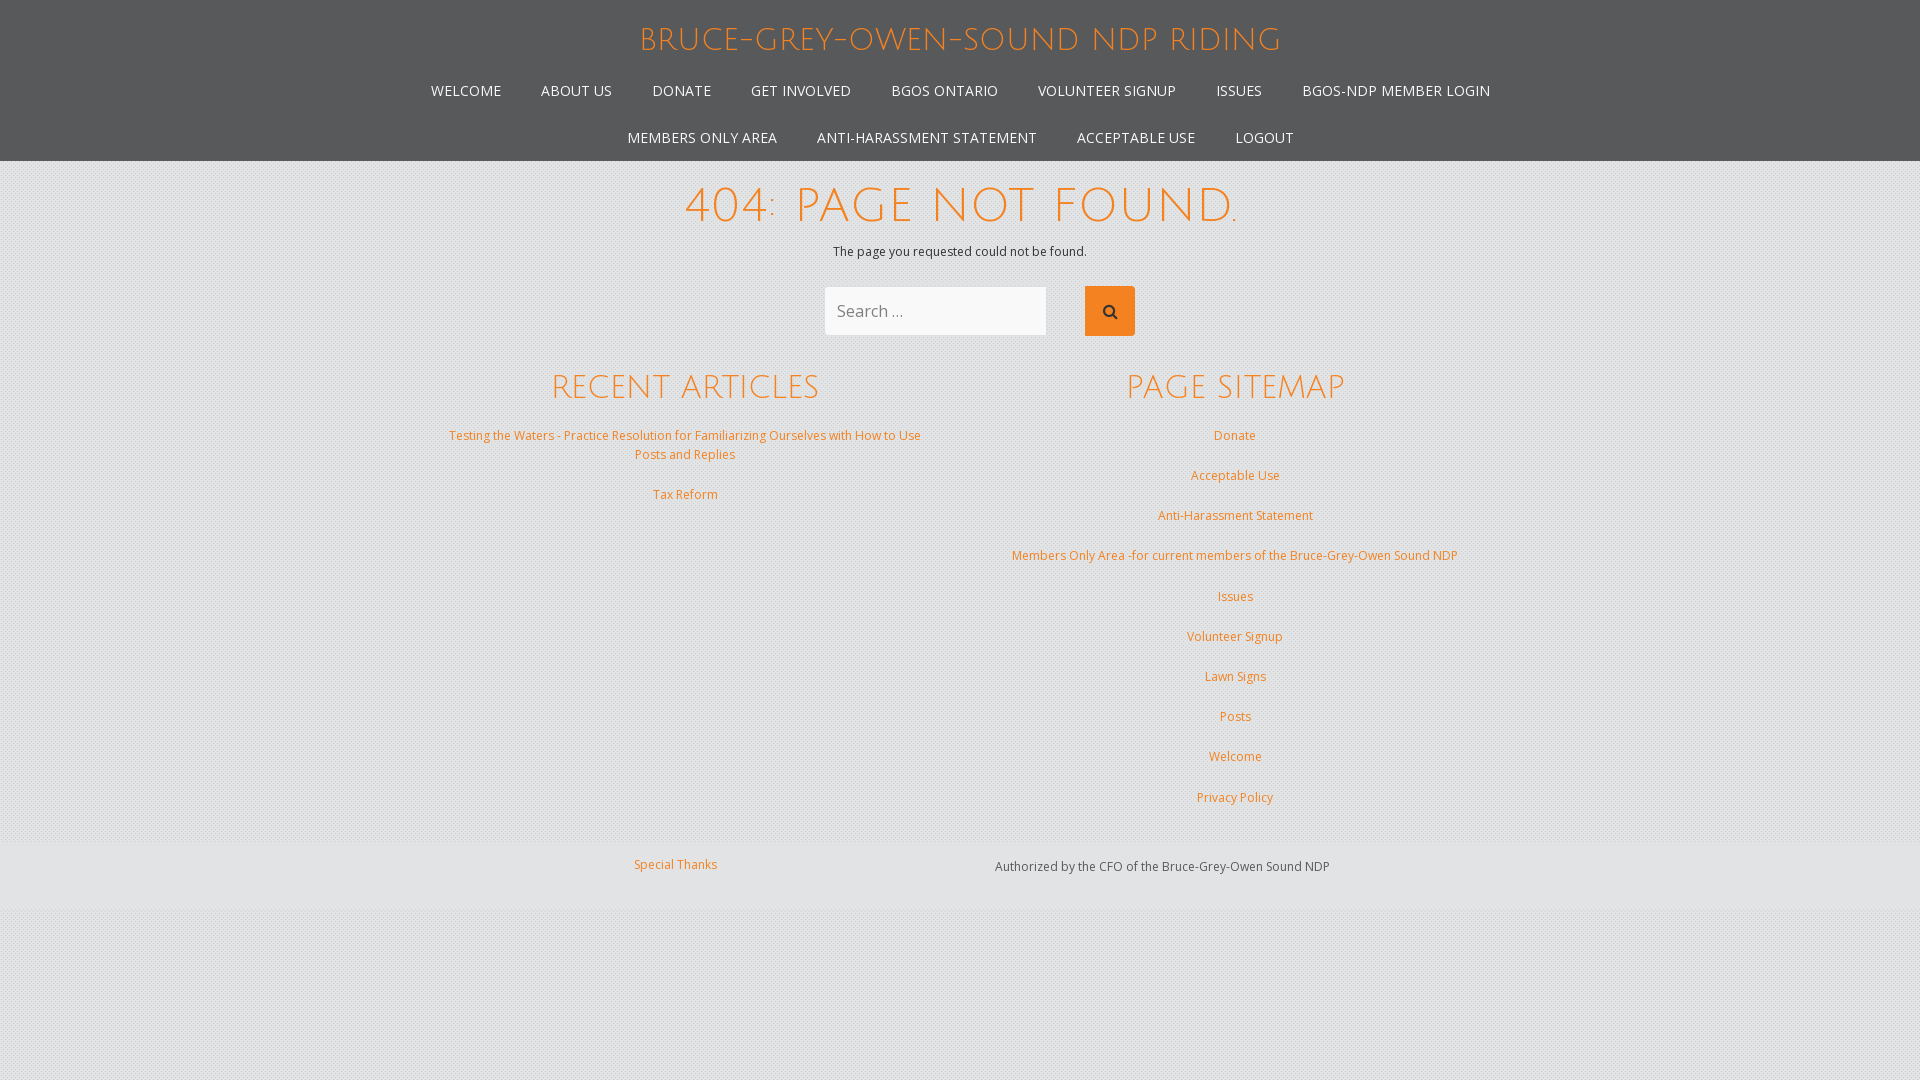  What do you see at coordinates (576, 90) in the screenshot?
I see `ABOUT US` at bounding box center [576, 90].